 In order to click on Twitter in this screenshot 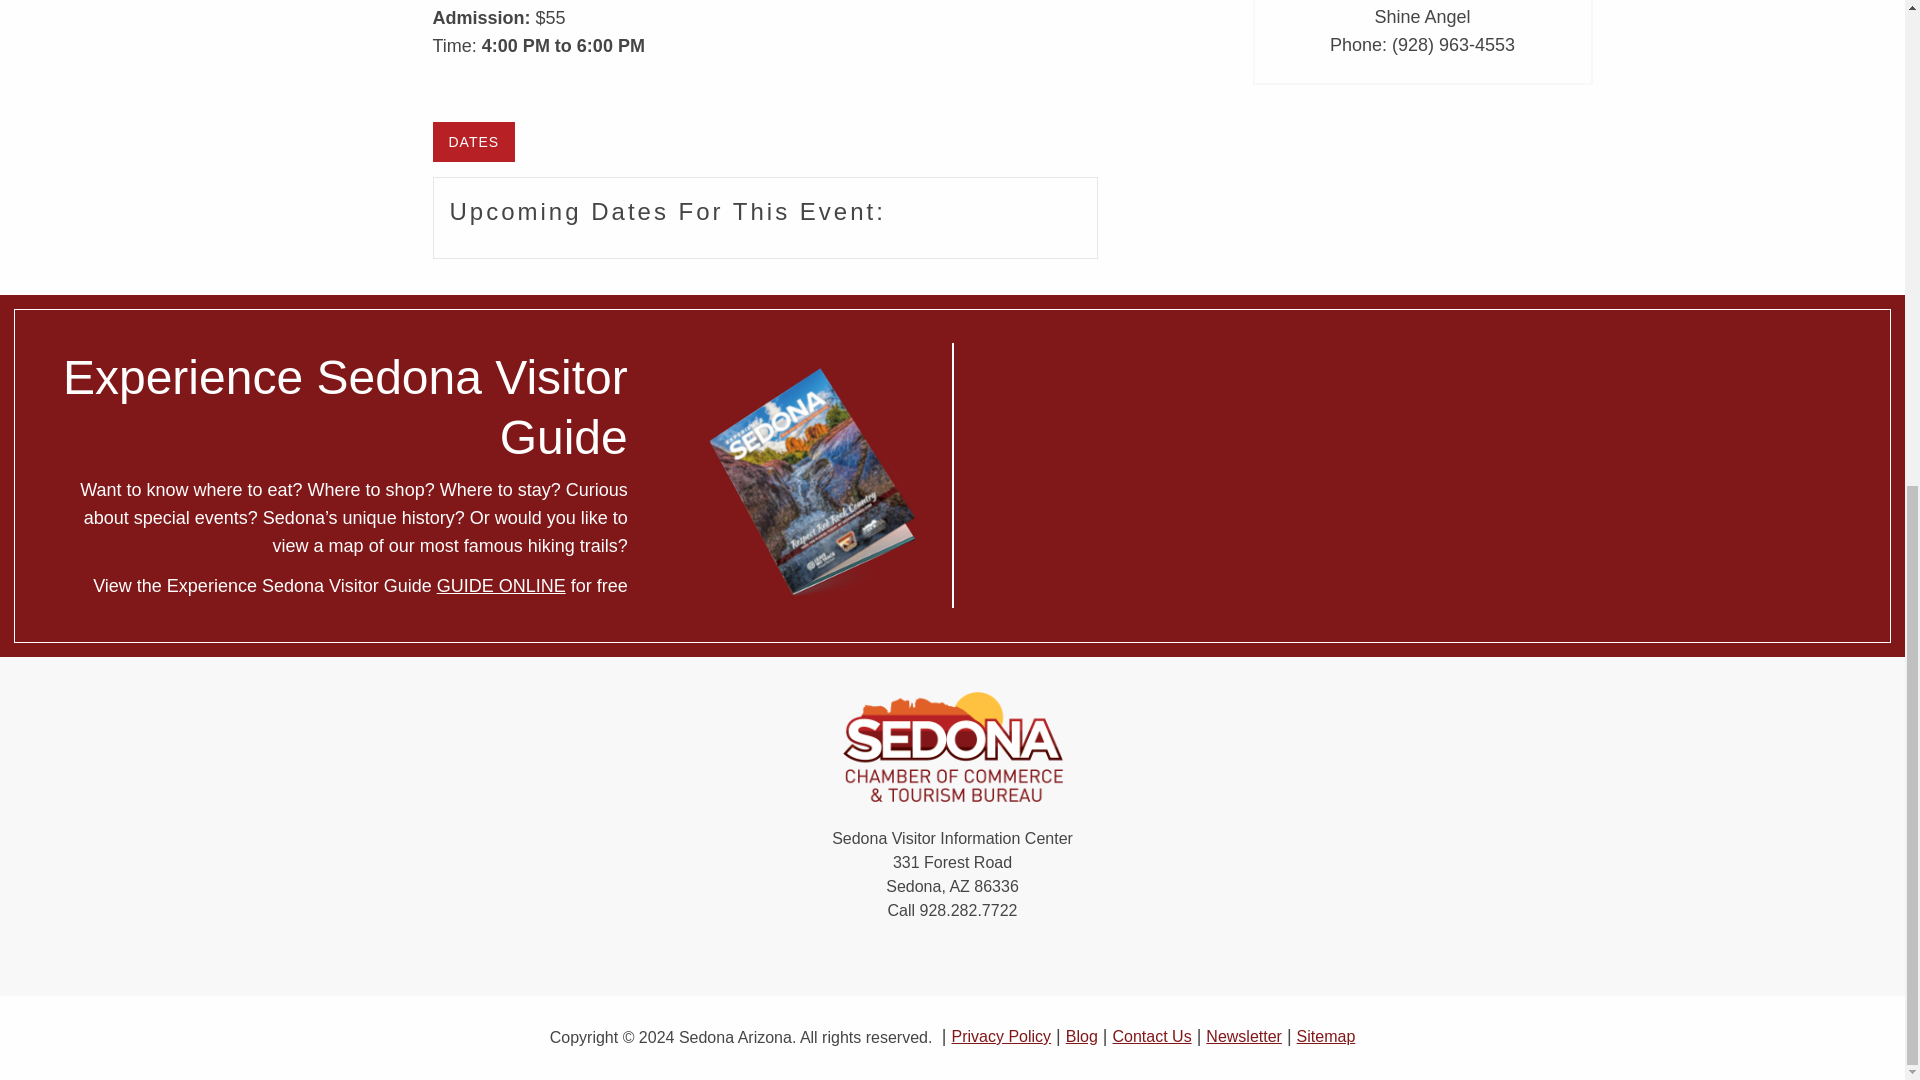, I will do `click(894, 958)`.